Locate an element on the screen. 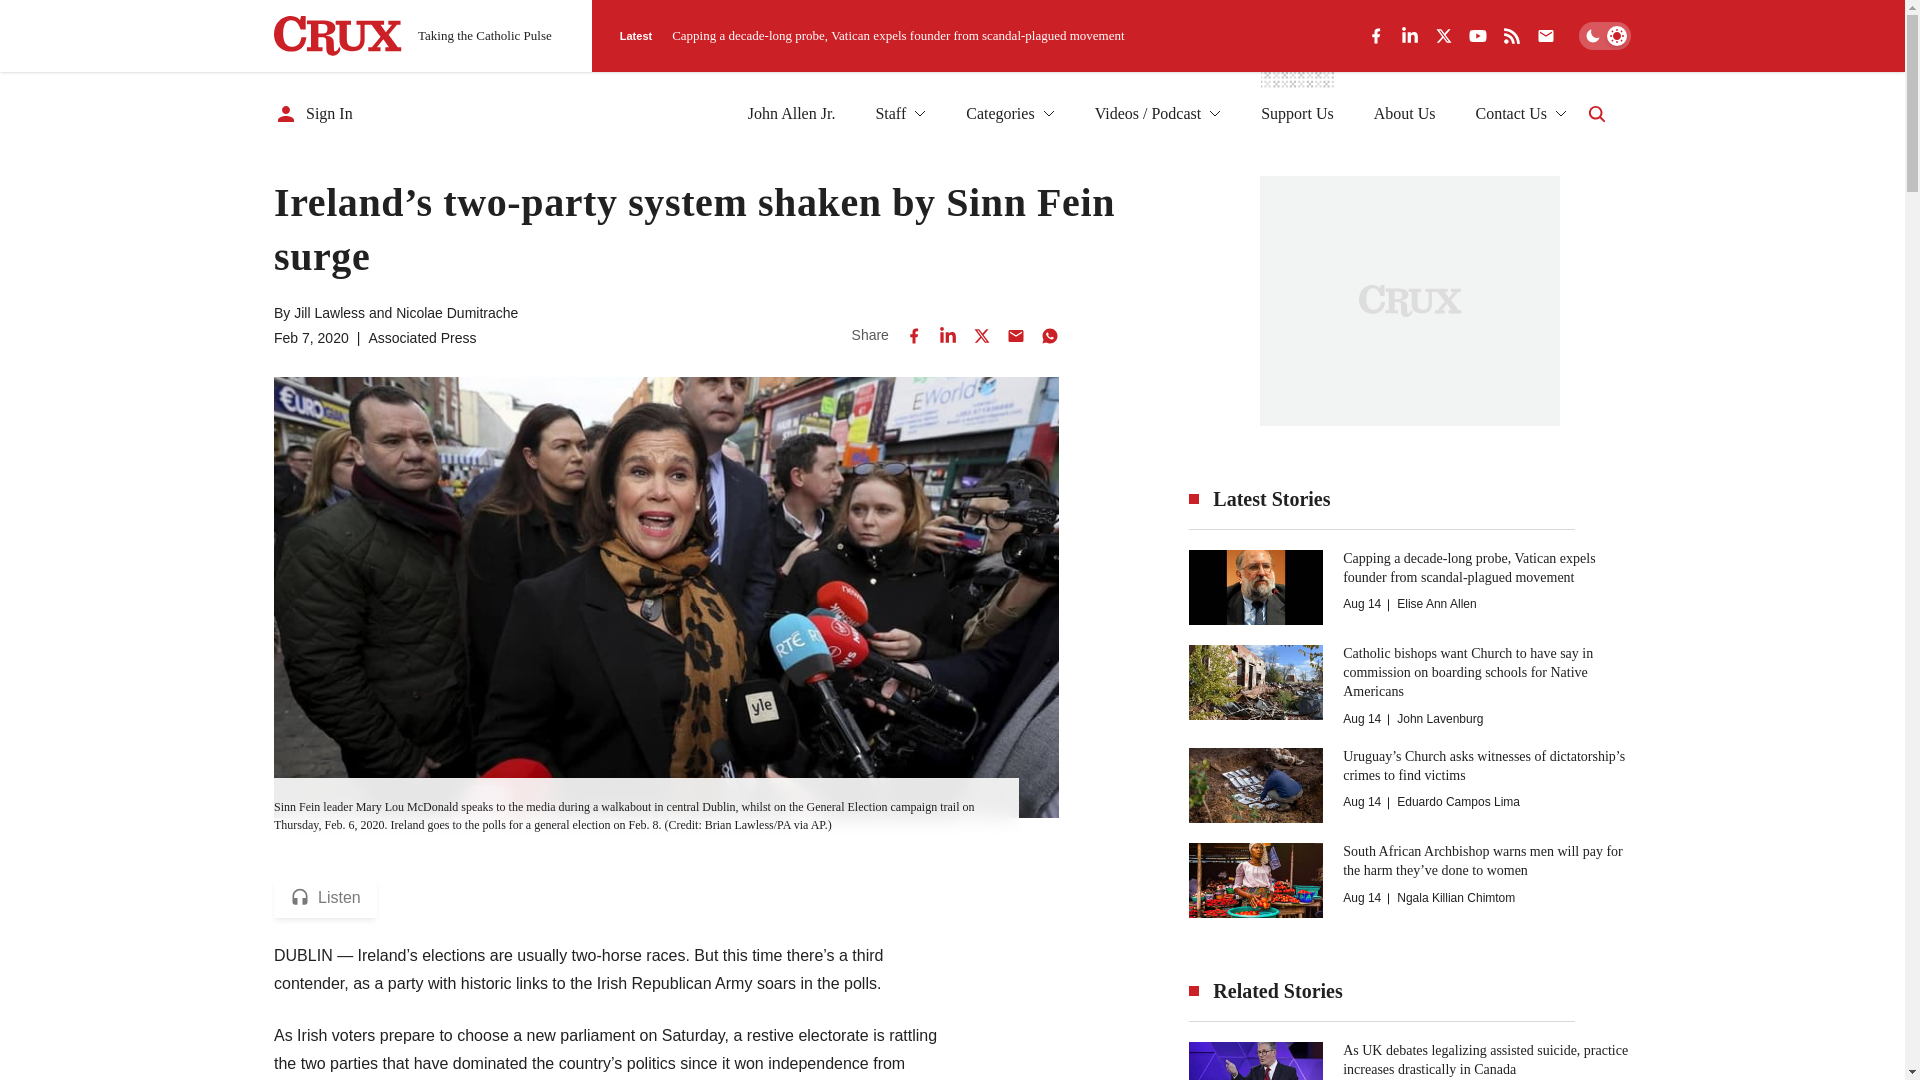  Sign In is located at coordinates (314, 114).